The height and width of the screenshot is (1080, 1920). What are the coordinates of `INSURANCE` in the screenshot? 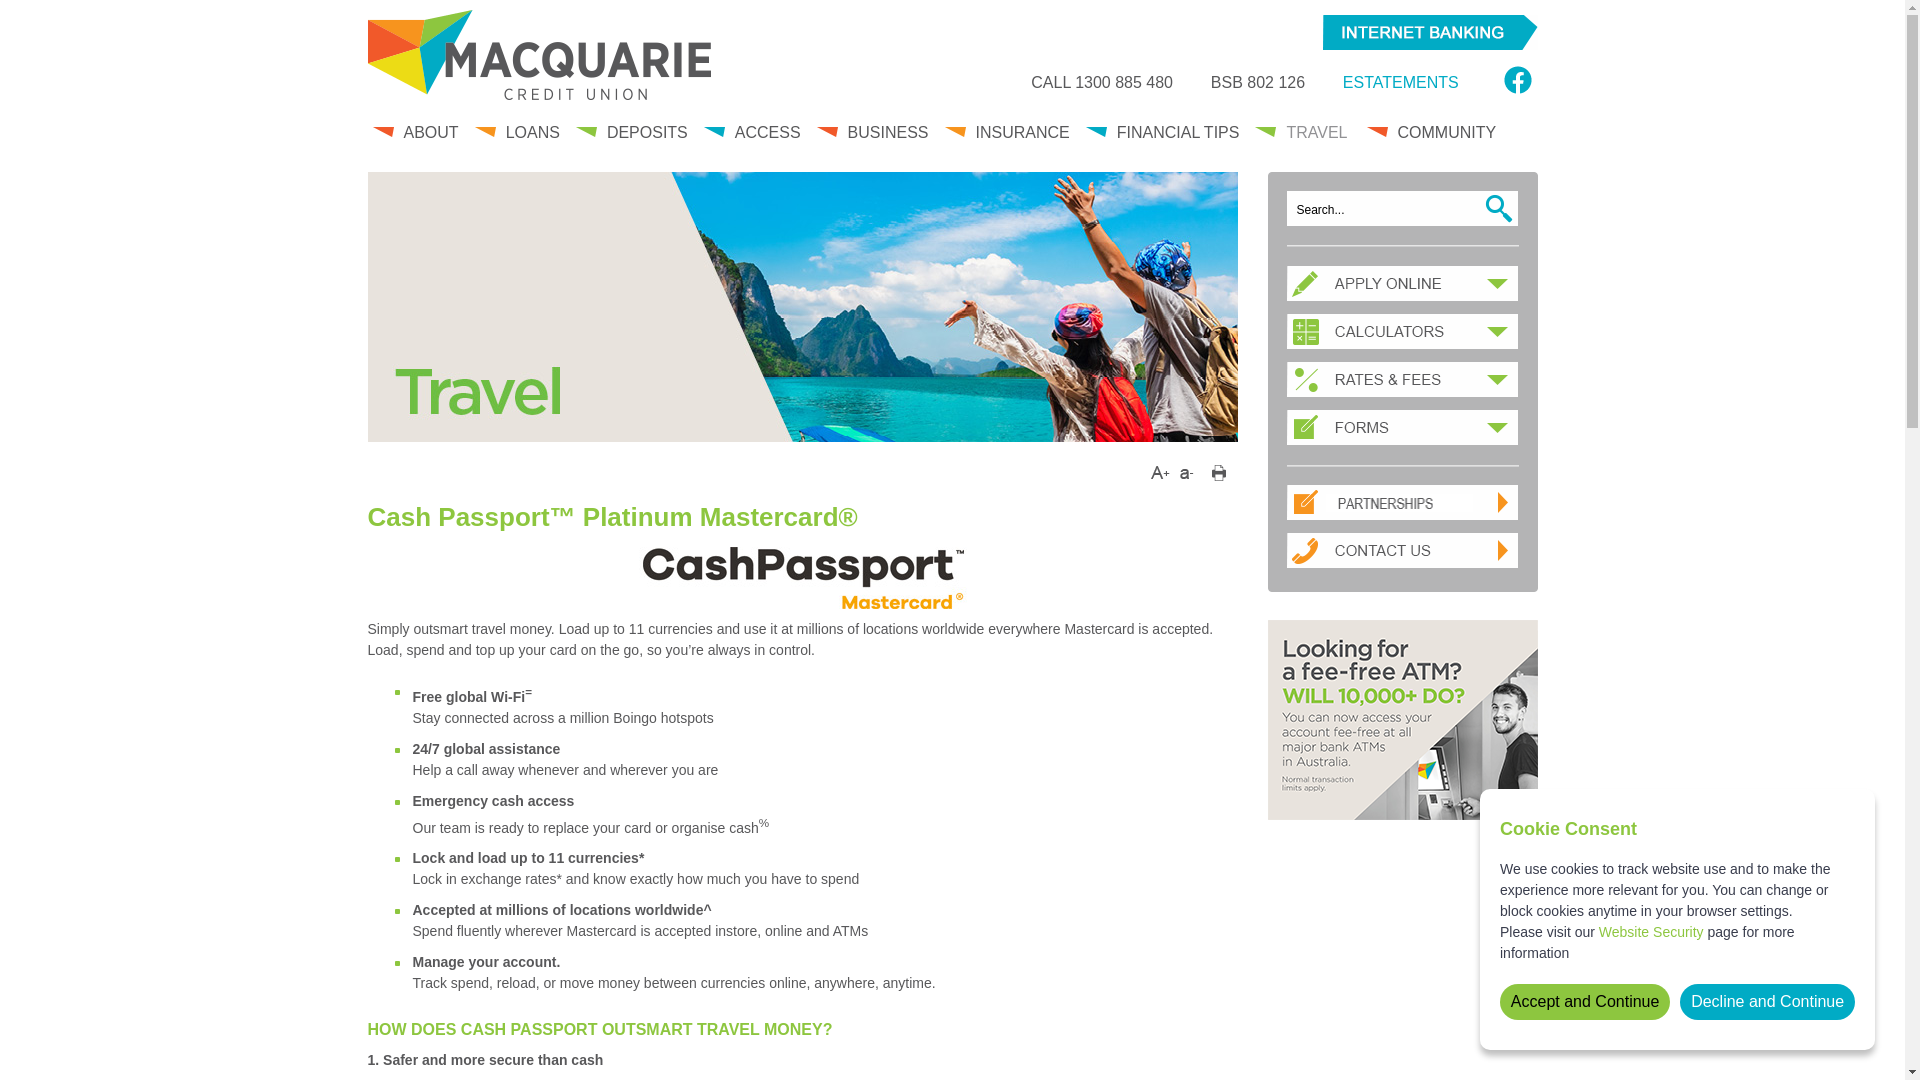 It's located at (1008, 142).